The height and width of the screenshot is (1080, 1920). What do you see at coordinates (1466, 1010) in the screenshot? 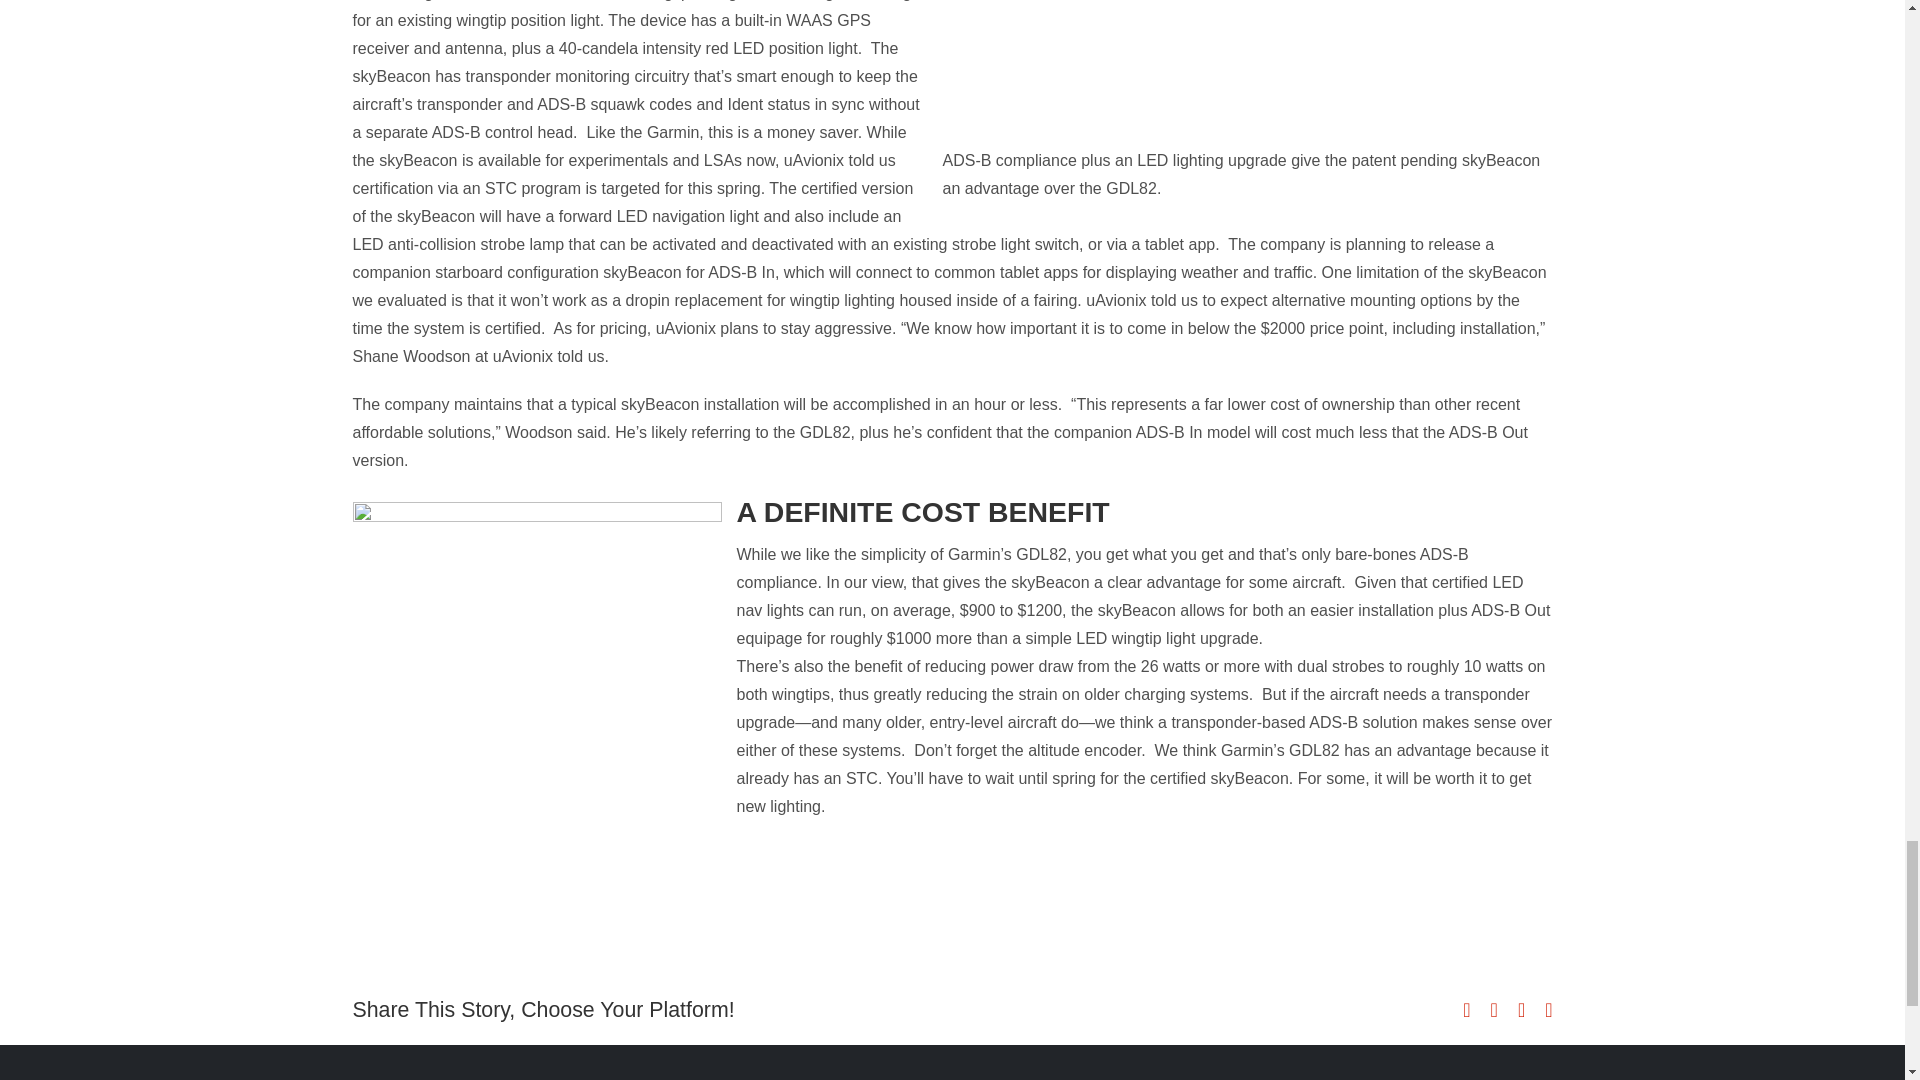
I see `Facebook` at bounding box center [1466, 1010].